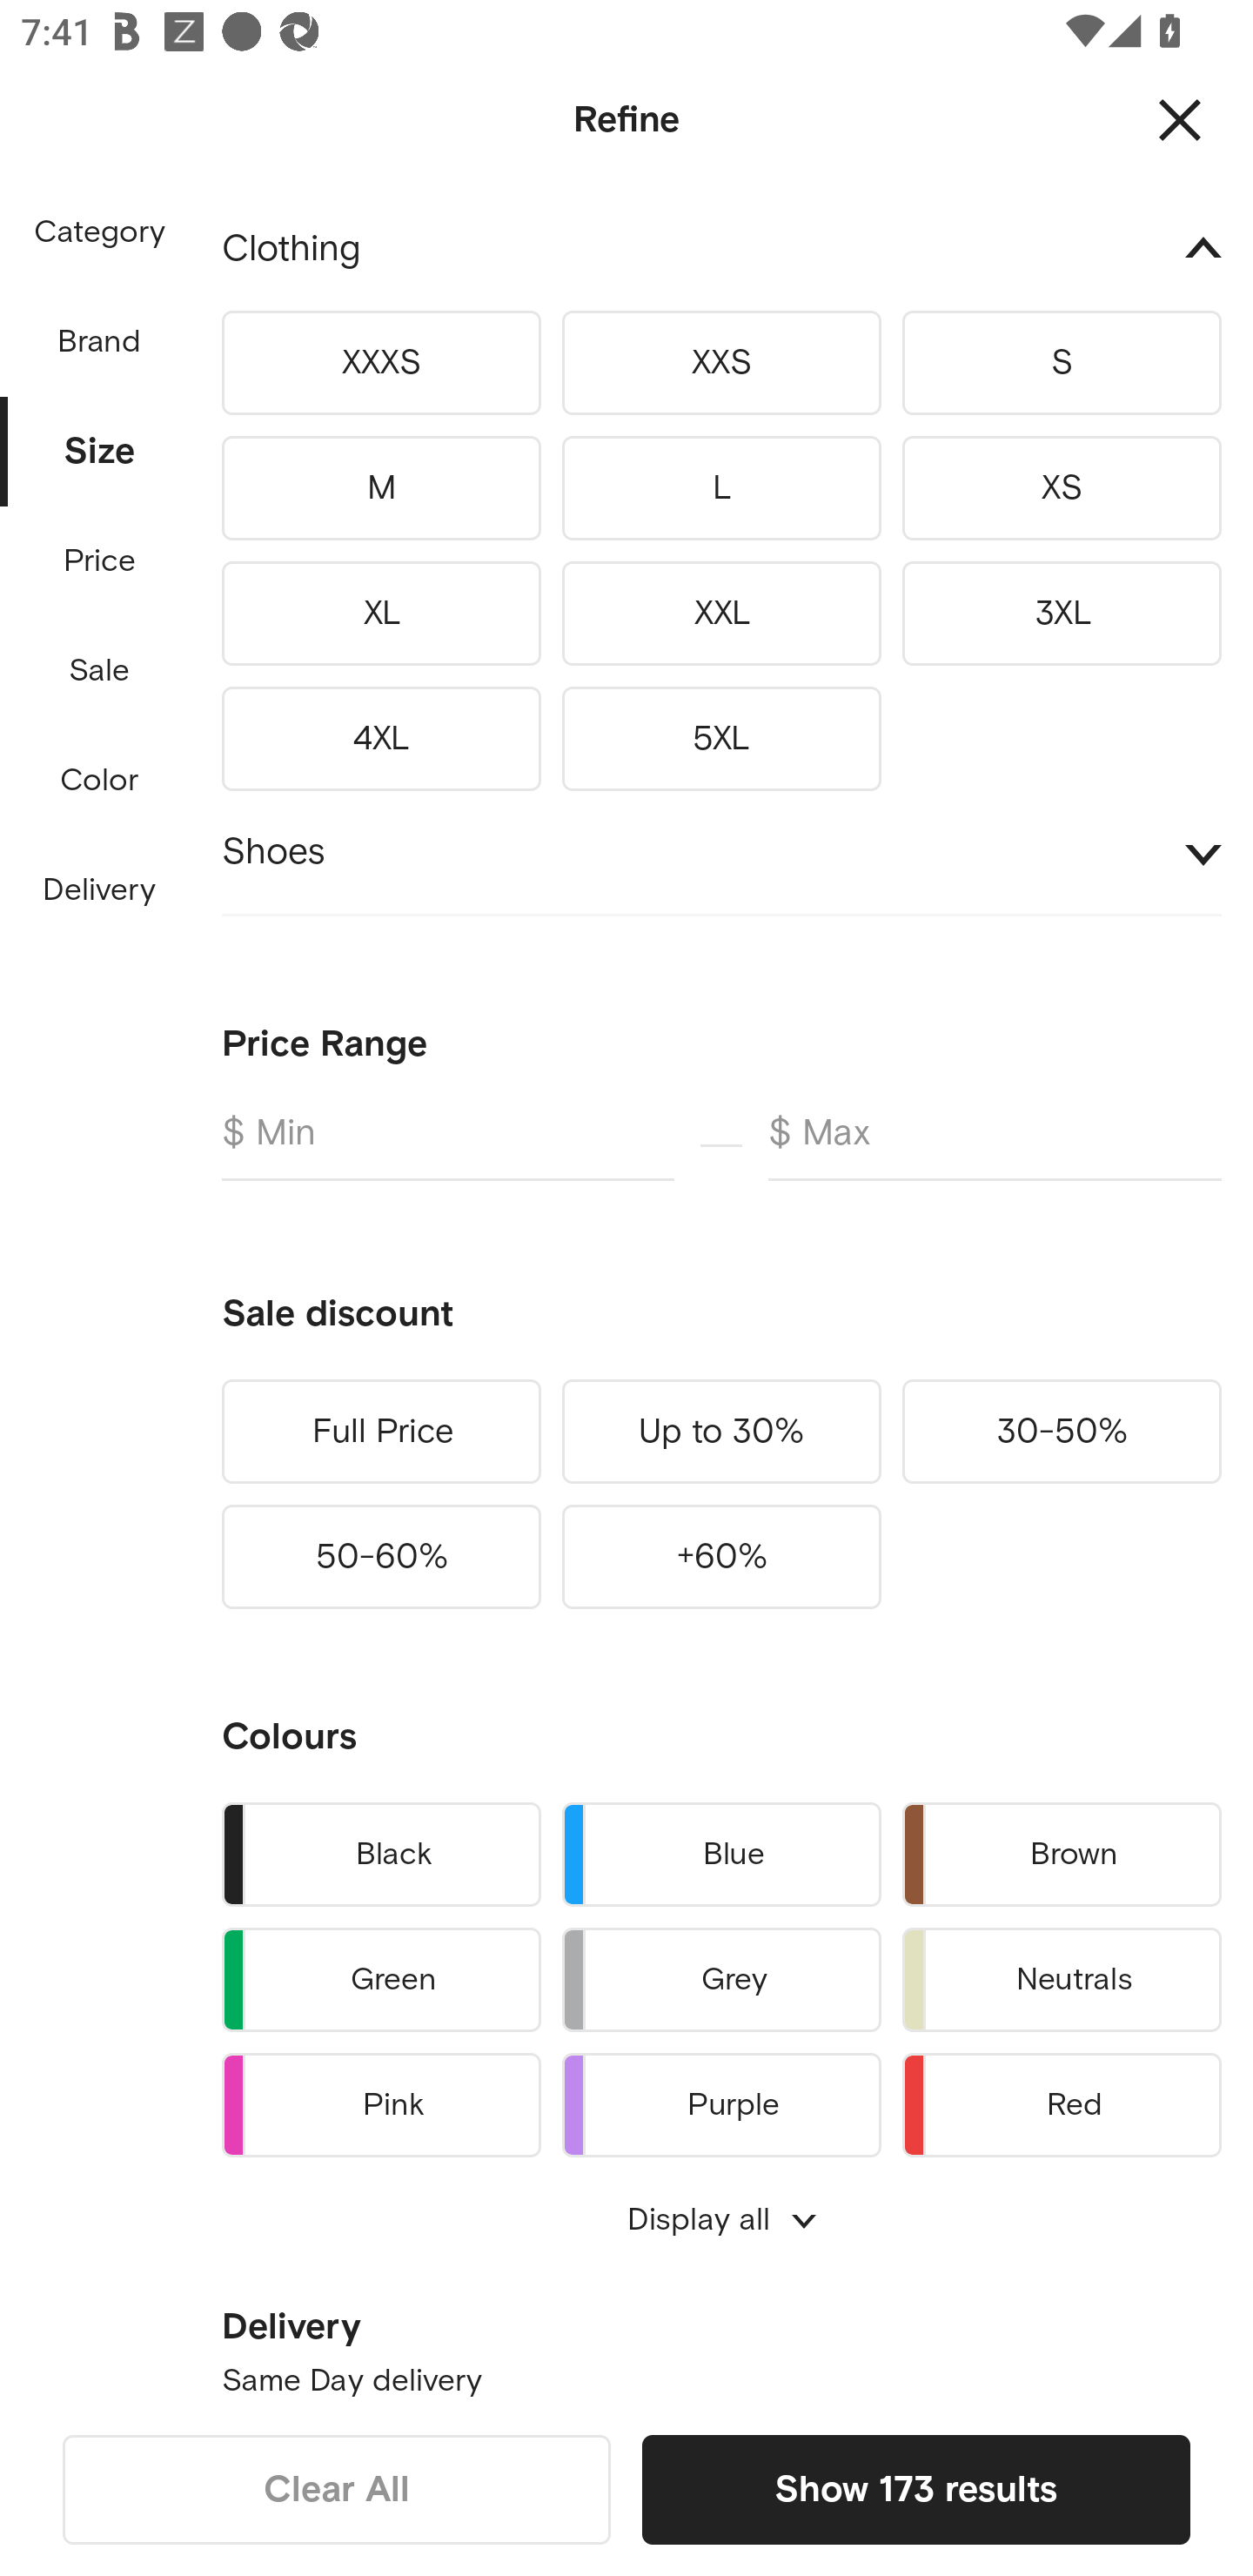 This screenshot has width=1253, height=2576. Describe the element at coordinates (721, 487) in the screenshot. I see `L` at that location.